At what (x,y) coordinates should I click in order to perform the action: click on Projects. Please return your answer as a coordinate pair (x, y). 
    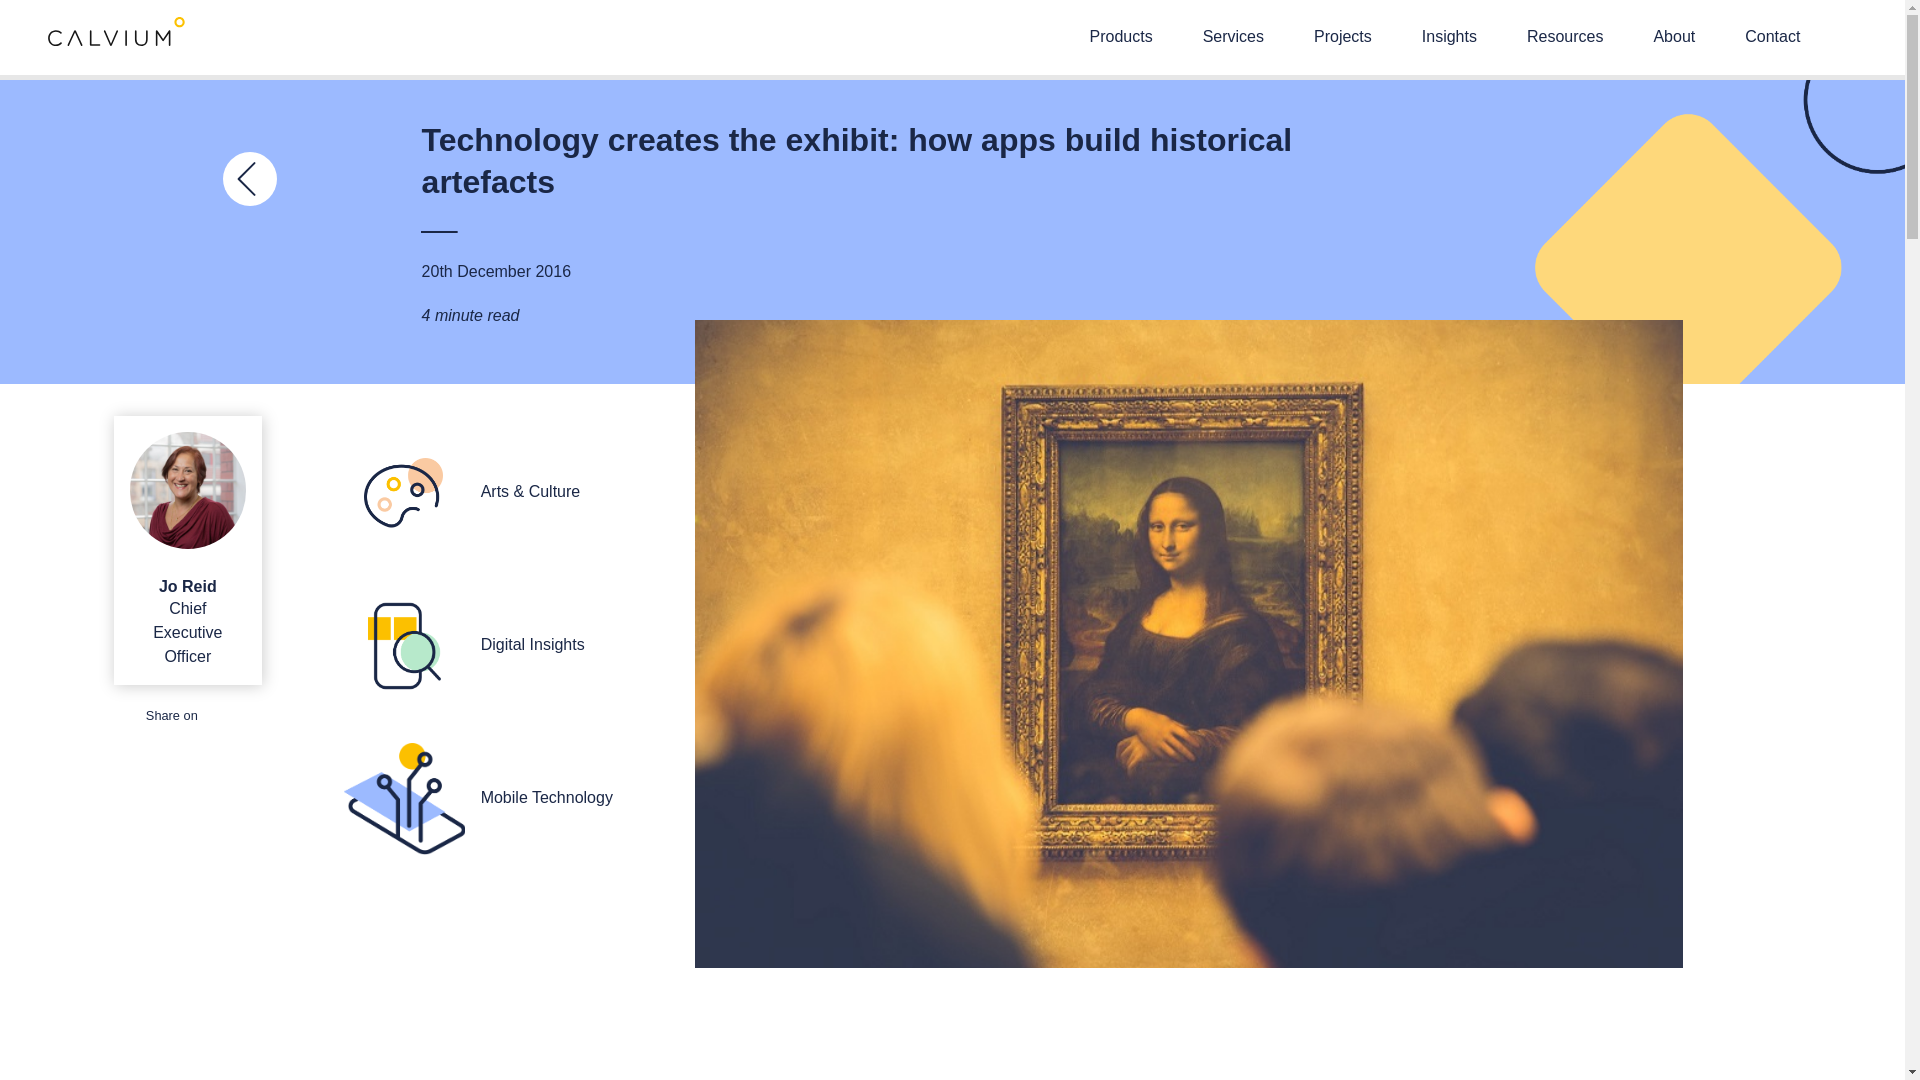
    Looking at the image, I should click on (1342, 36).